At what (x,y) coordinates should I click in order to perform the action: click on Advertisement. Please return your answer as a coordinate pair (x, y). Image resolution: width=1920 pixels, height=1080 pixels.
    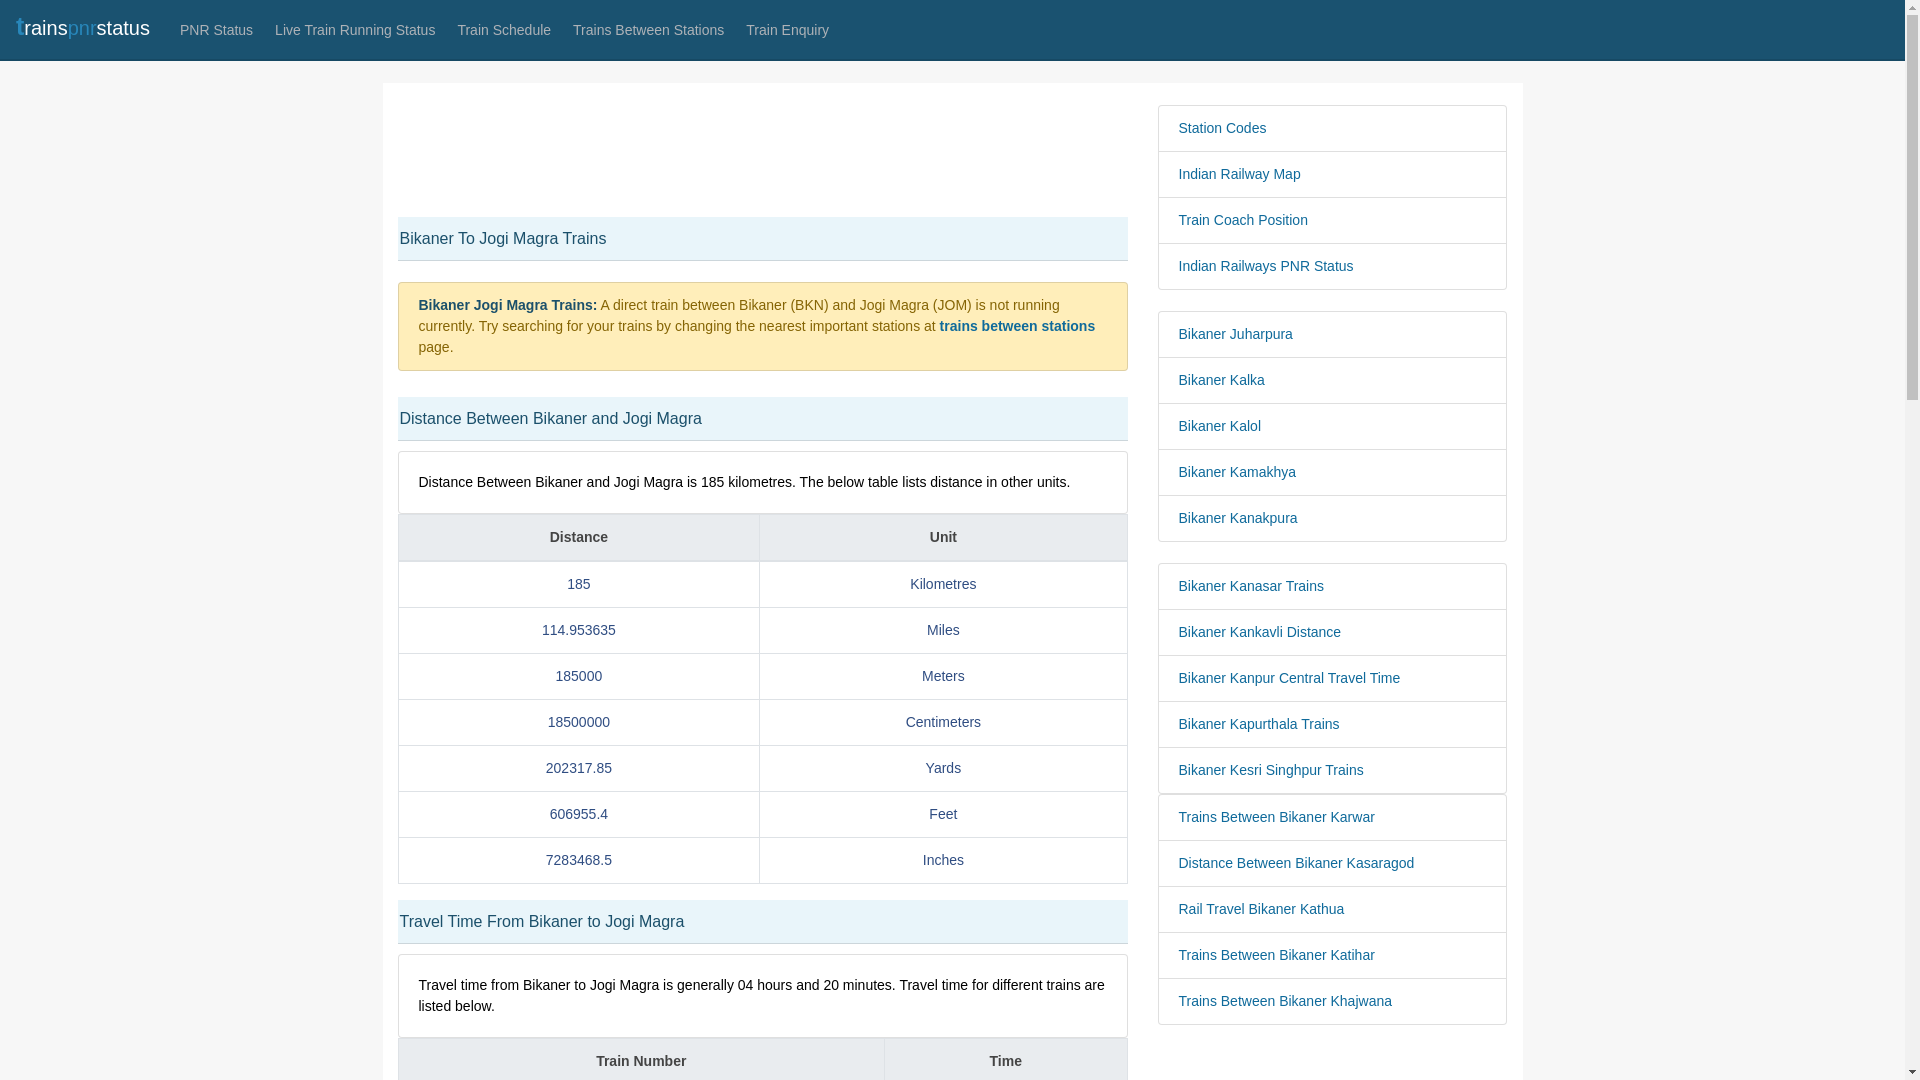
    Looking at the image, I should click on (762, 150).